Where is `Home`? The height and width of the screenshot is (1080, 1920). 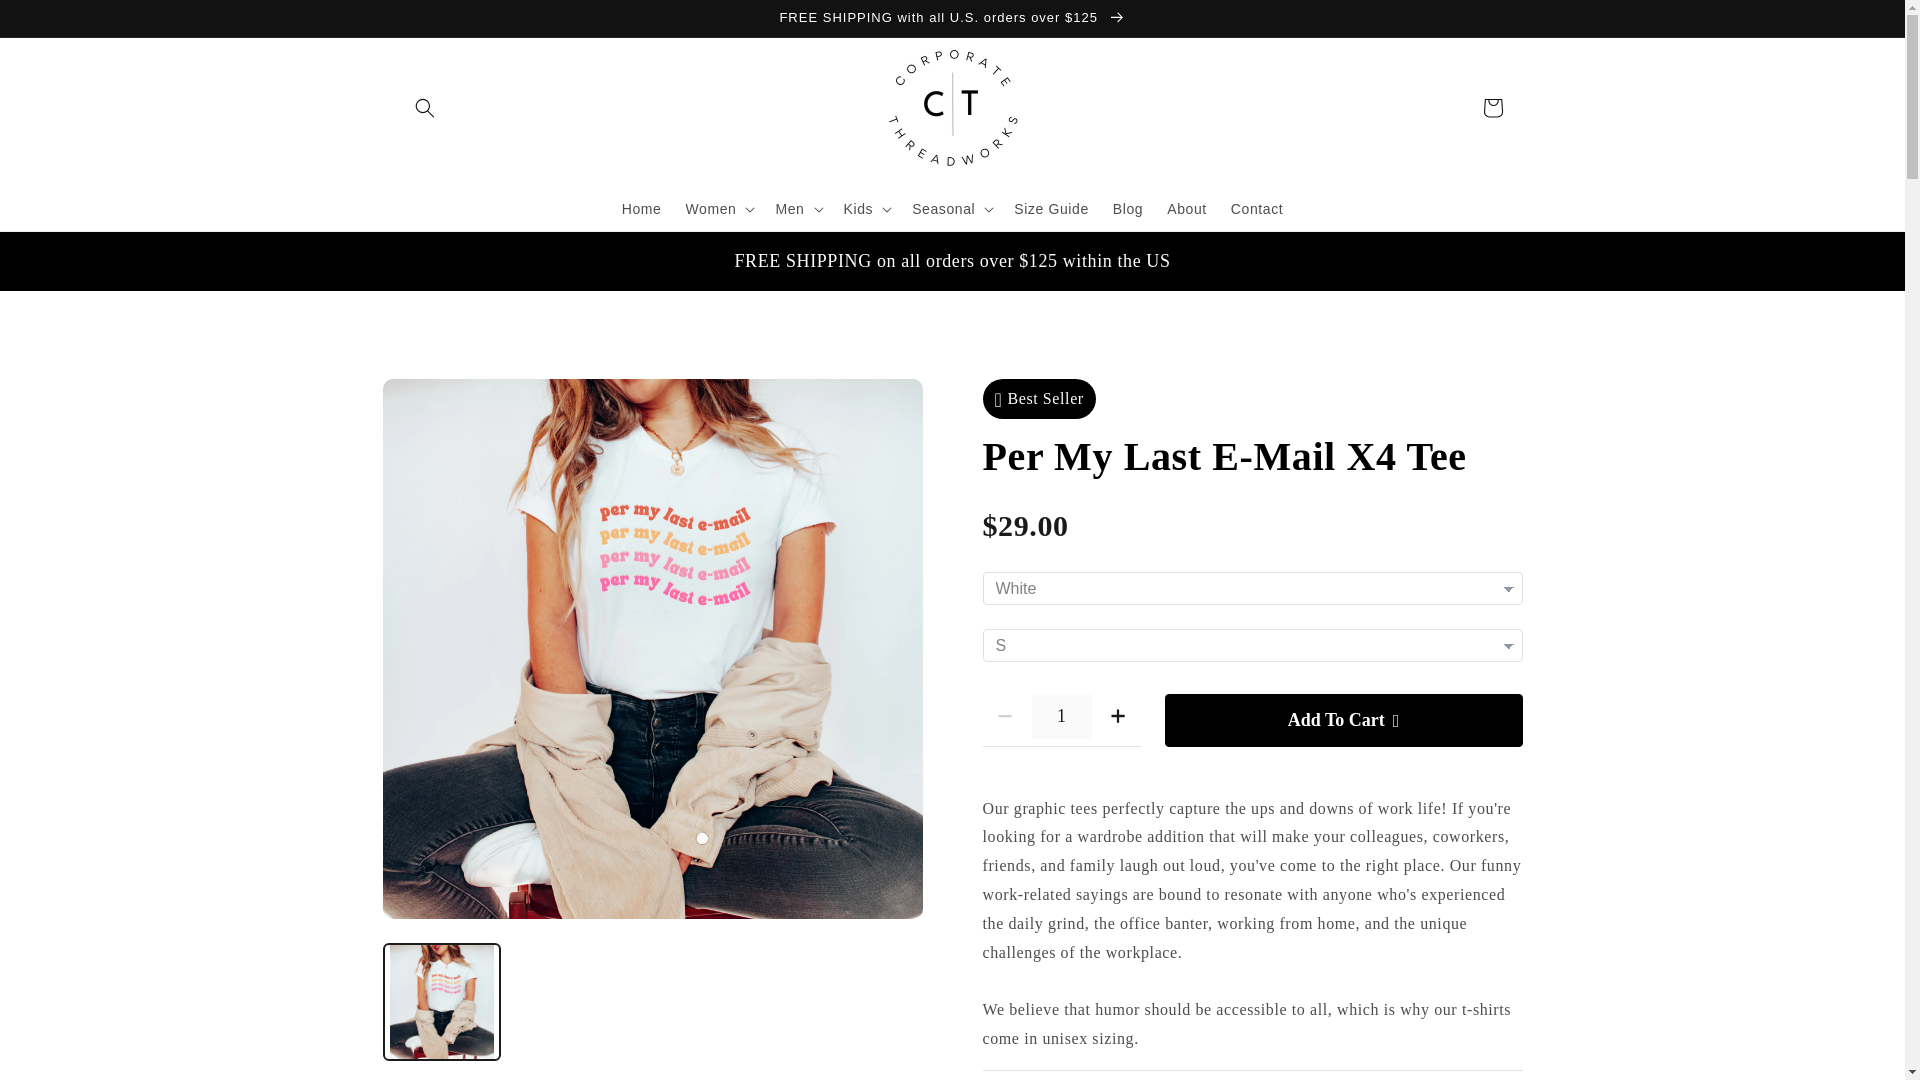
Home is located at coordinates (642, 208).